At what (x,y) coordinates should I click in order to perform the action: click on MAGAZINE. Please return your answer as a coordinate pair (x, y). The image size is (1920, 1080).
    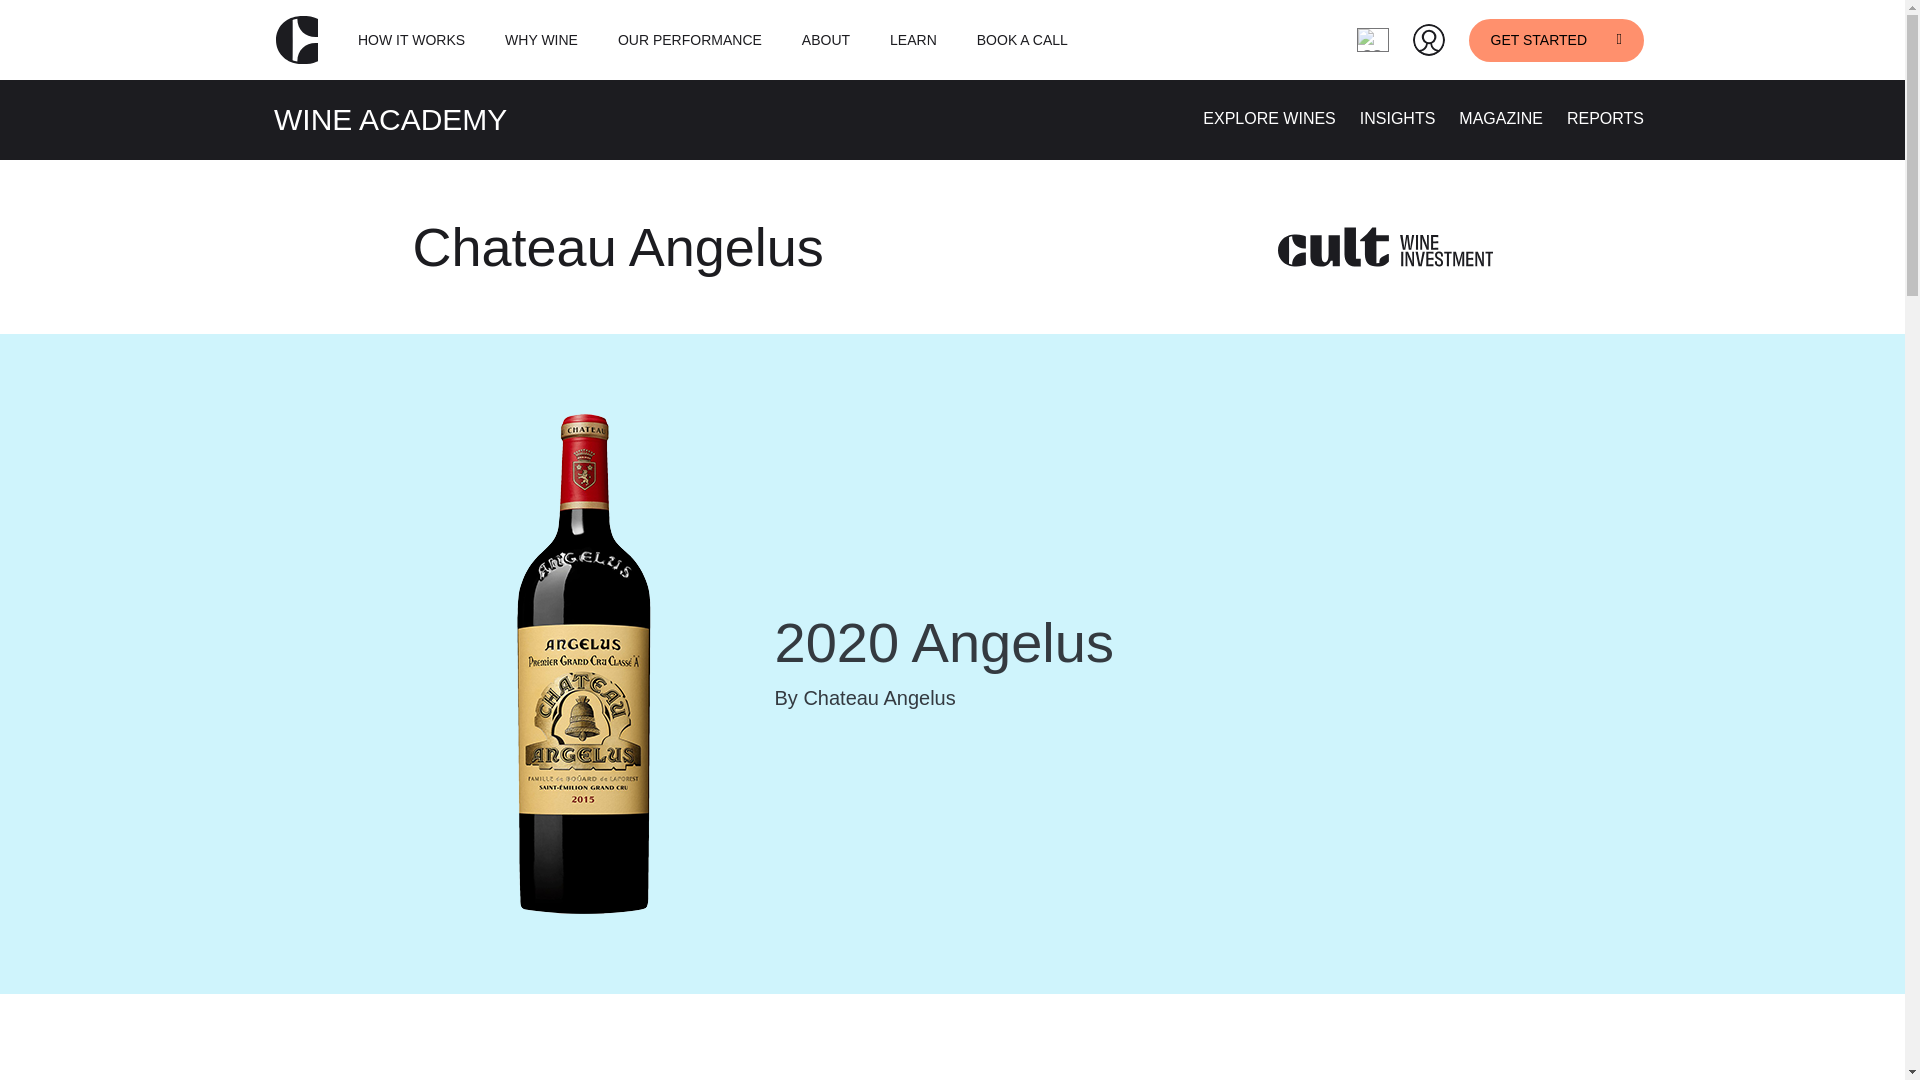
    Looking at the image, I should click on (1501, 118).